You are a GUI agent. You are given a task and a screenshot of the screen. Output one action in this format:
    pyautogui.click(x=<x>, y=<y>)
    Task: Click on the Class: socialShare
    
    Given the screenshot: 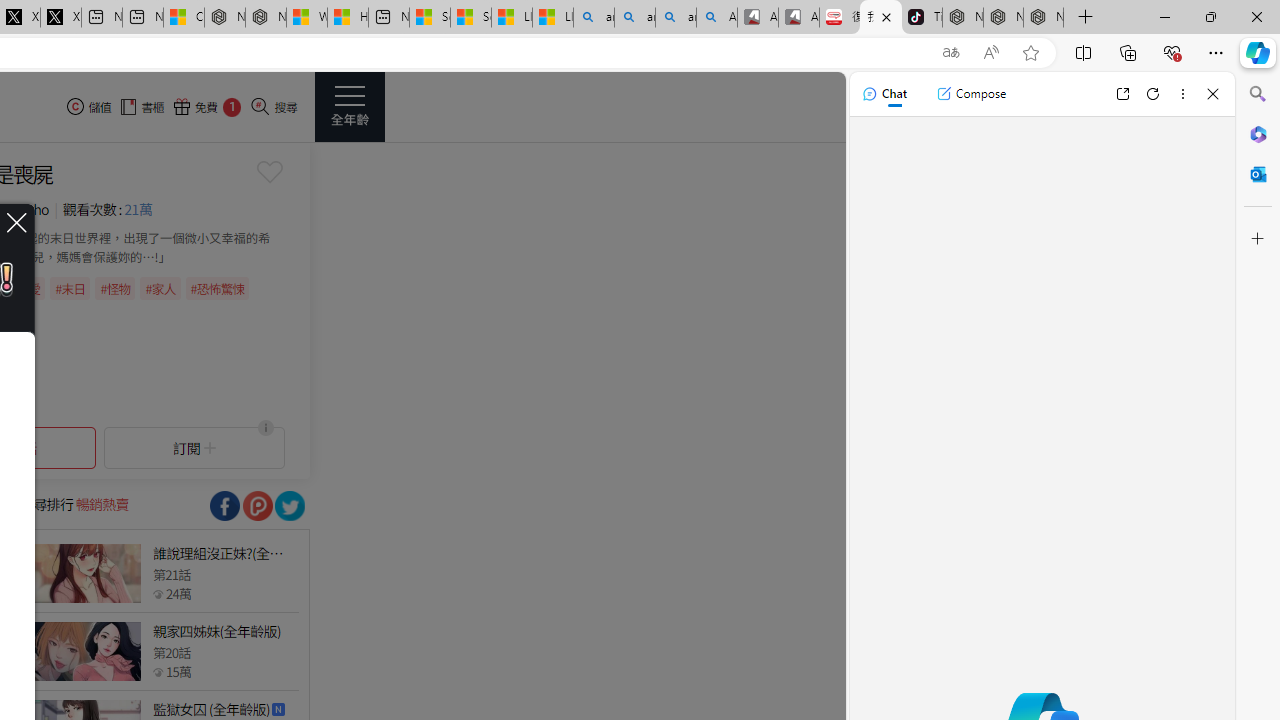 What is the action you would take?
    pyautogui.click(x=290, y=506)
    